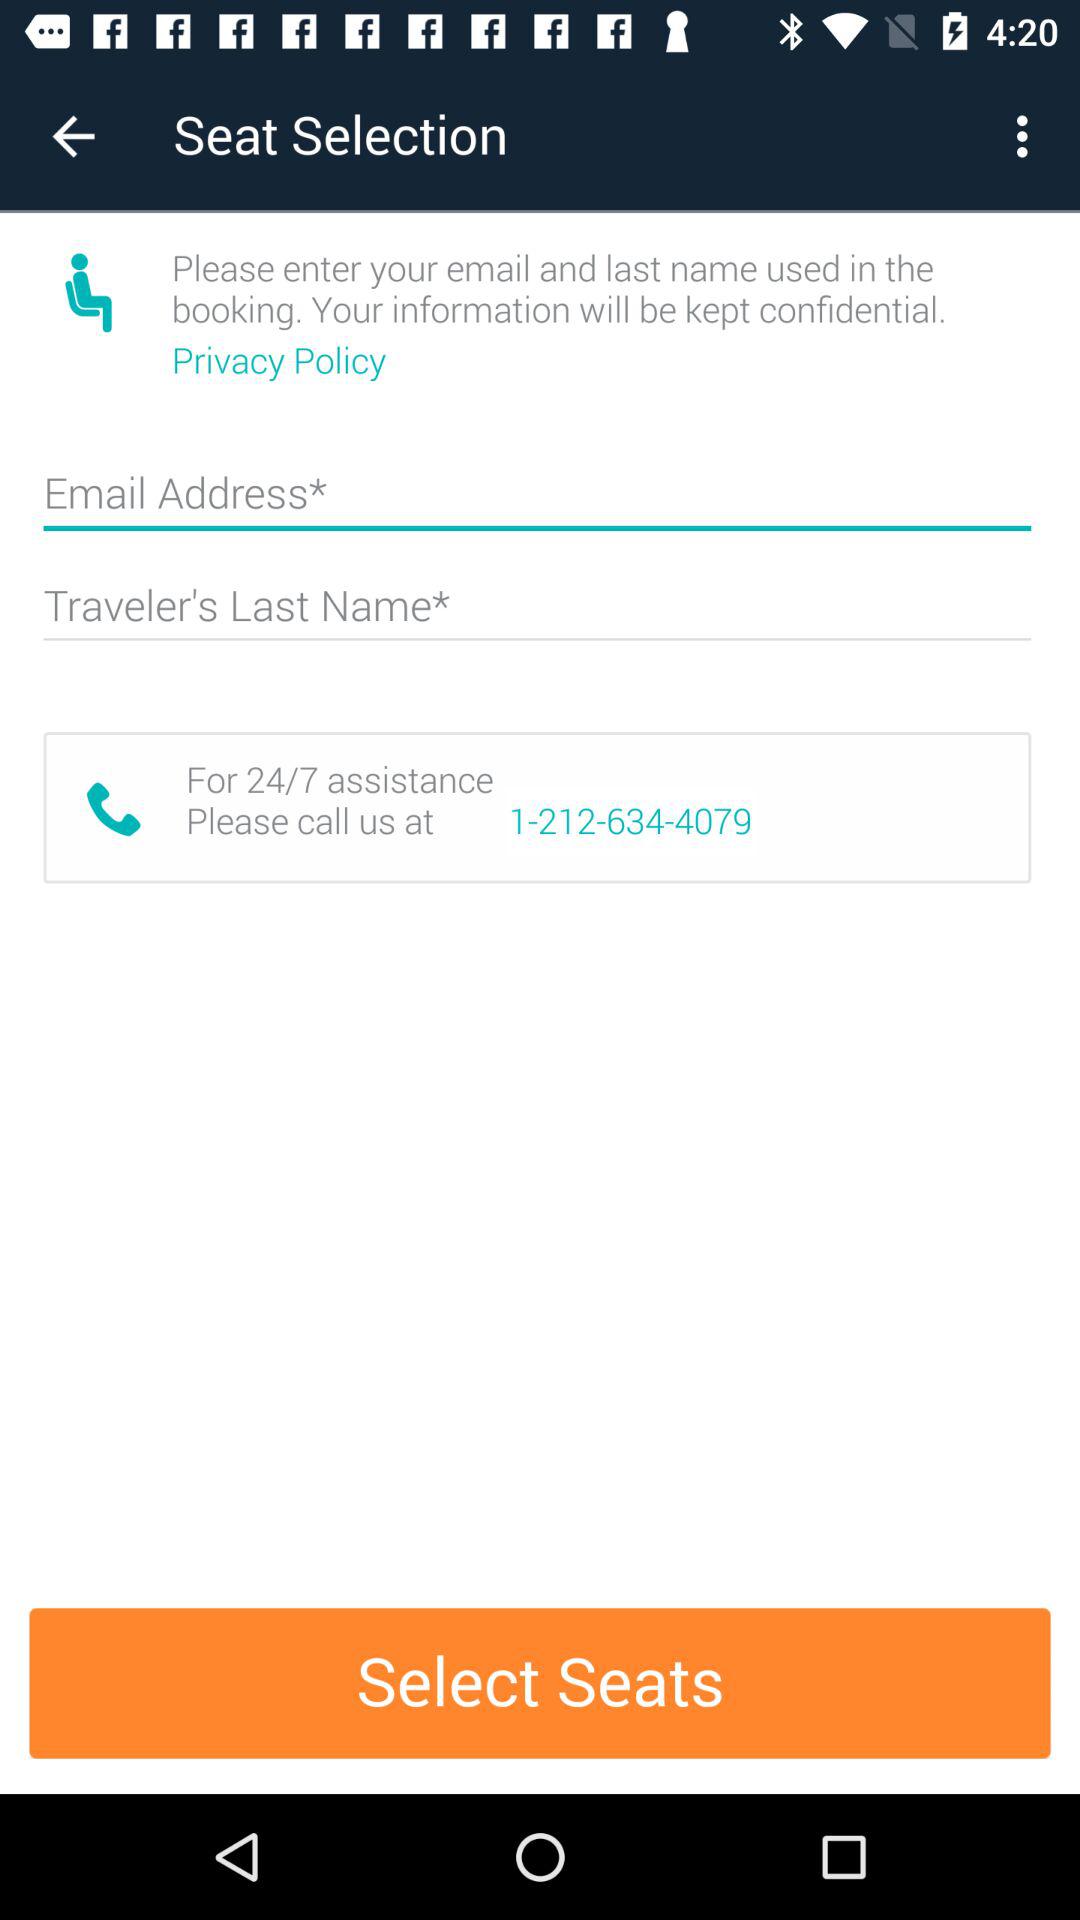 This screenshot has height=1920, width=1080. Describe the element at coordinates (1028, 136) in the screenshot. I see `open the icon next to the seat selection item` at that location.